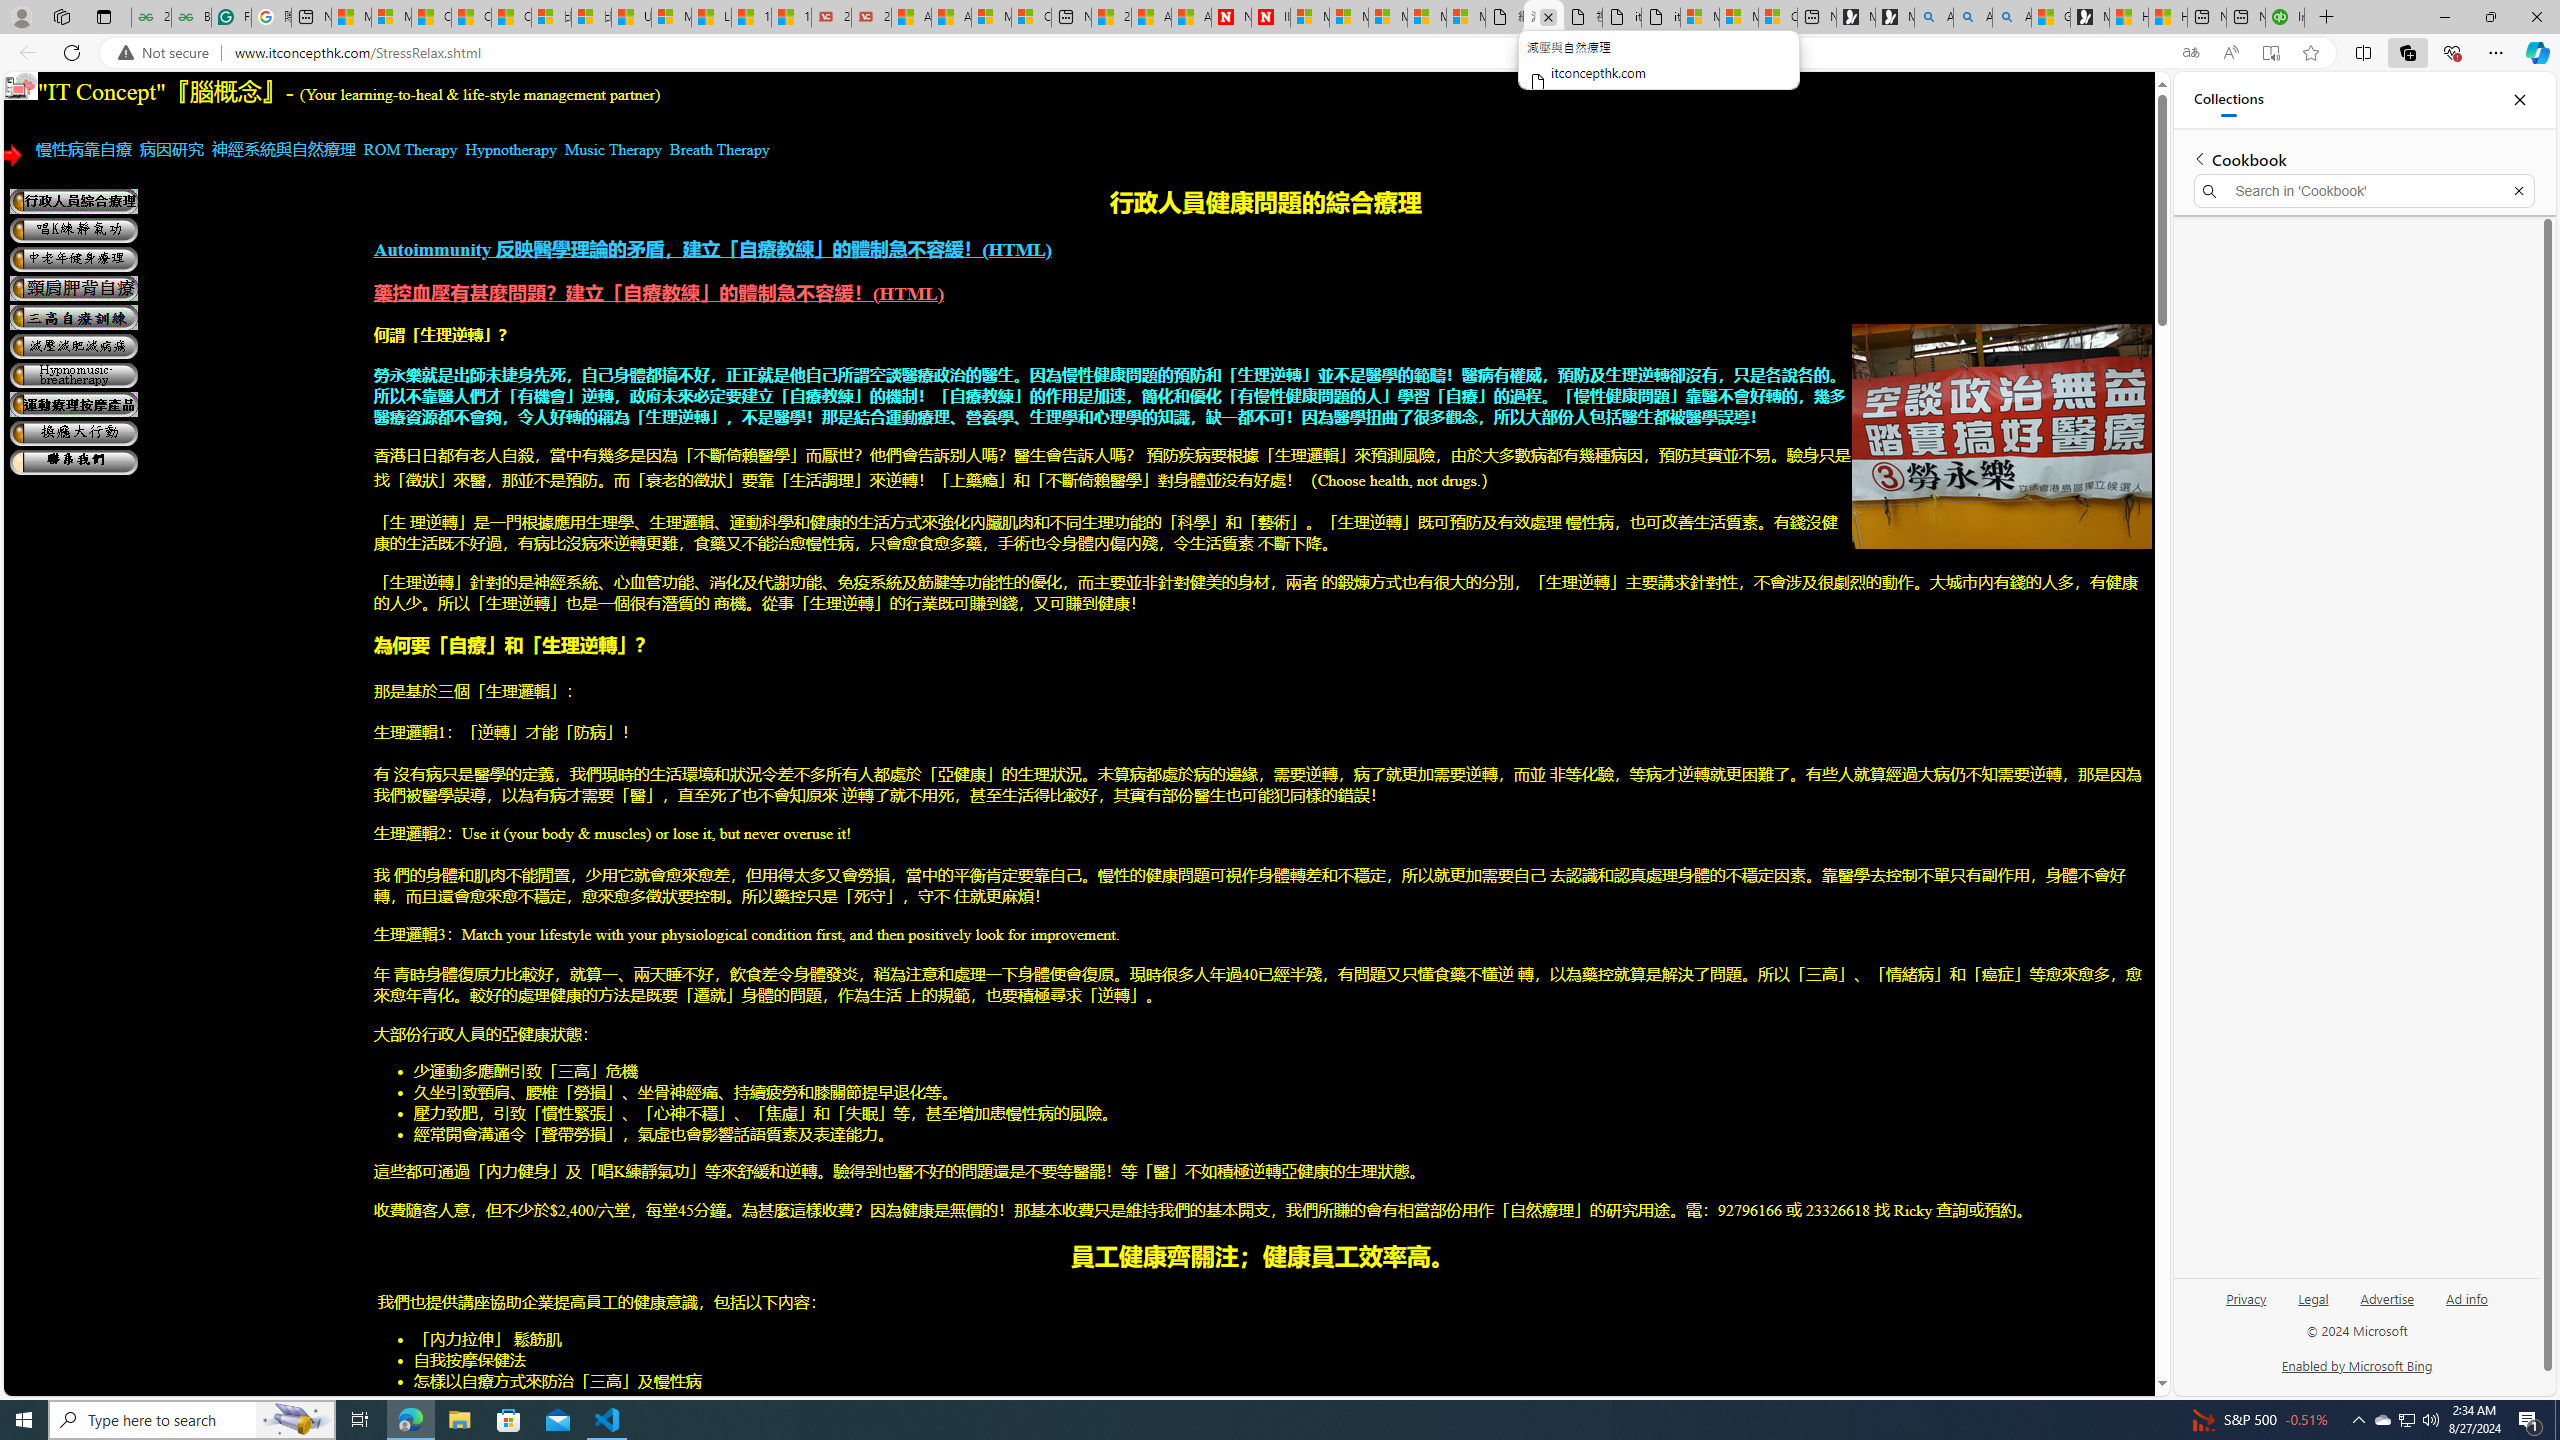 Image resolution: width=2560 pixels, height=1440 pixels. What do you see at coordinates (410, 150) in the screenshot?
I see `ROM Therapy` at bounding box center [410, 150].